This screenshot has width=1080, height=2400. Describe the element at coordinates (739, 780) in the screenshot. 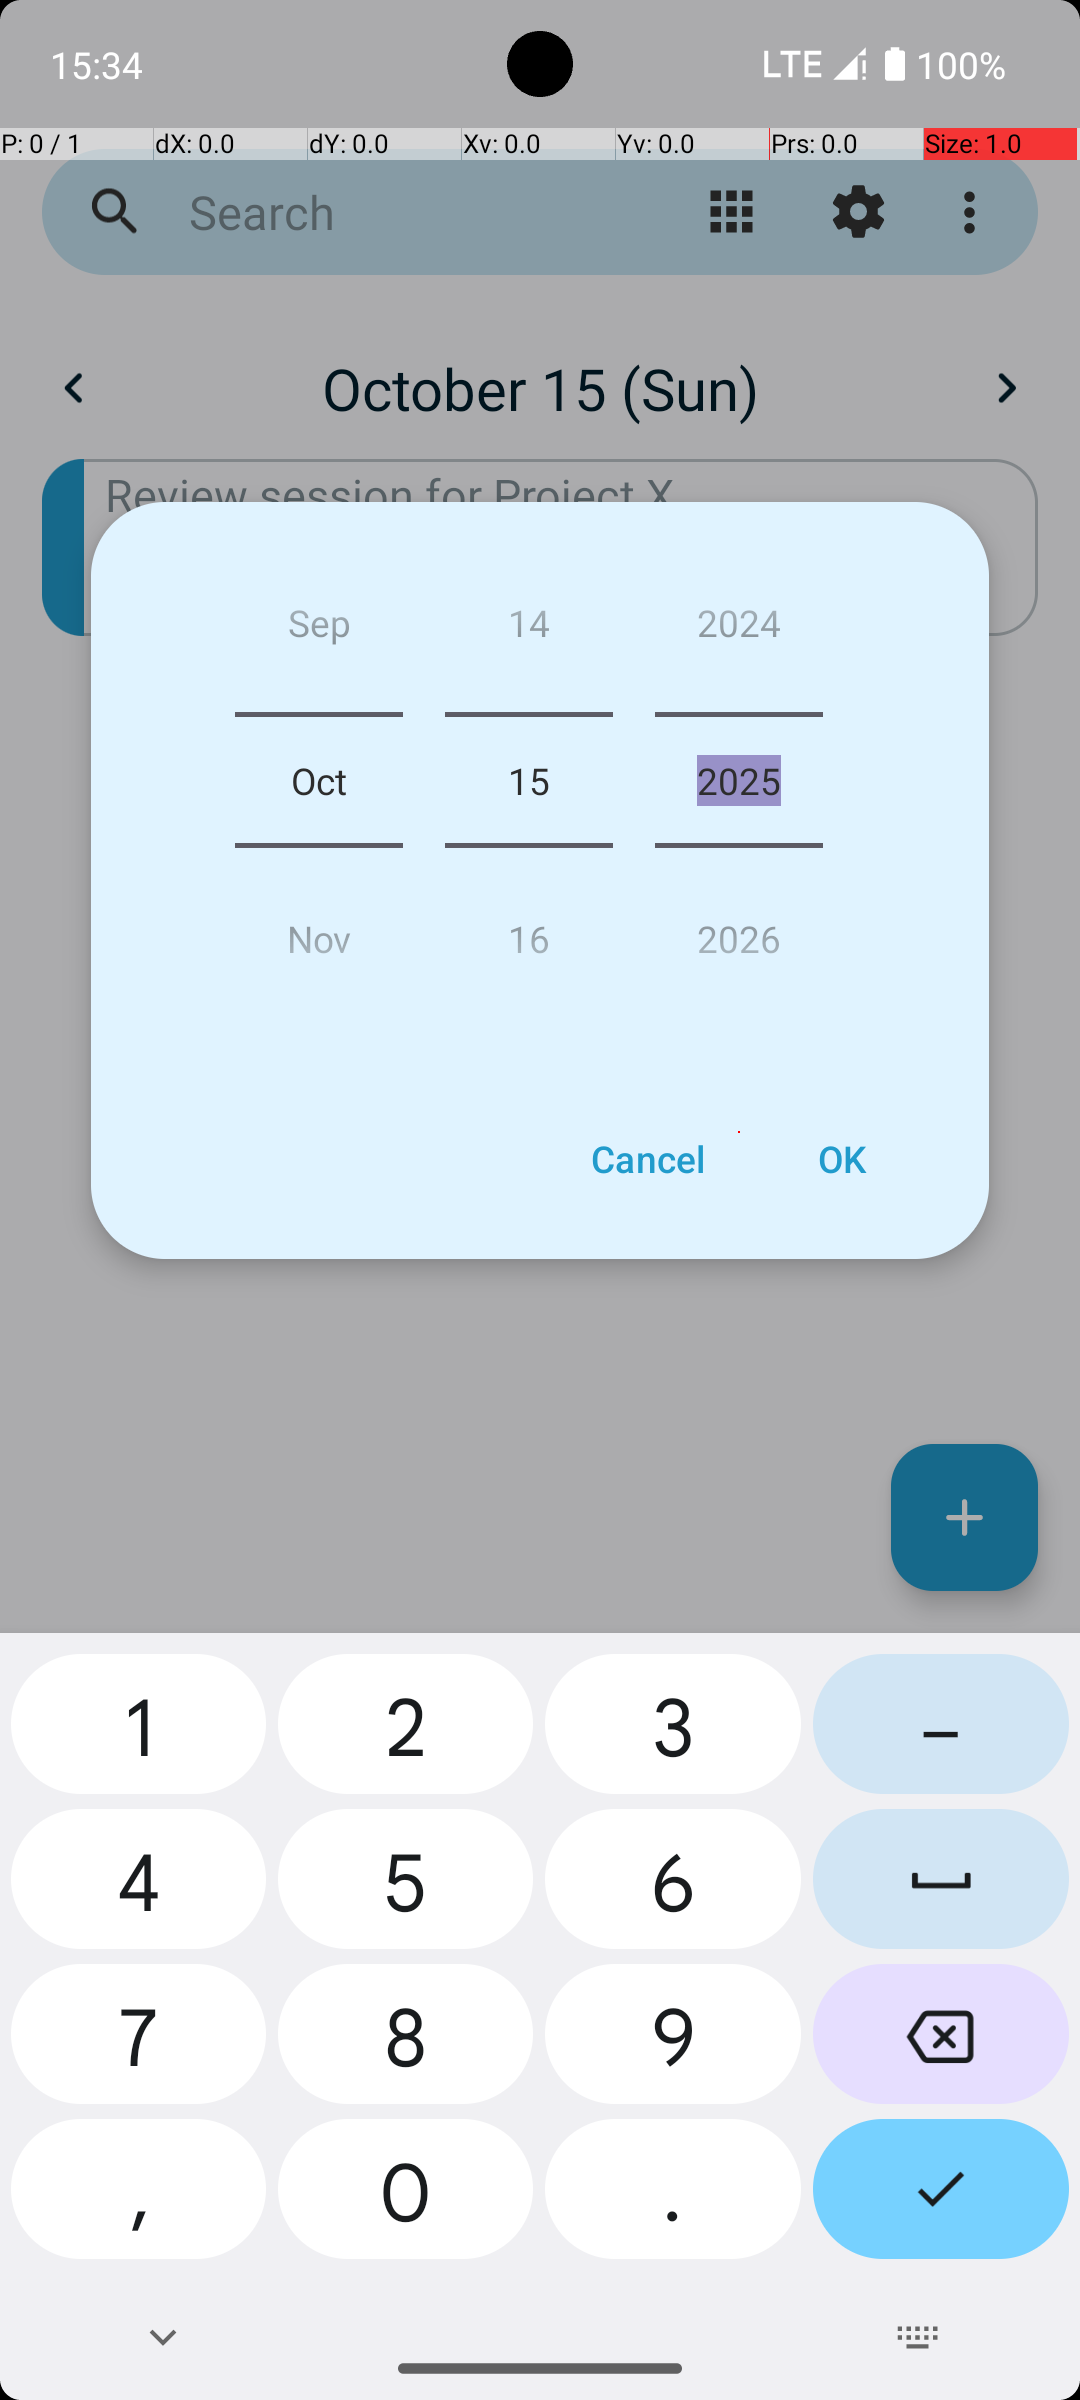

I see `2025` at that location.